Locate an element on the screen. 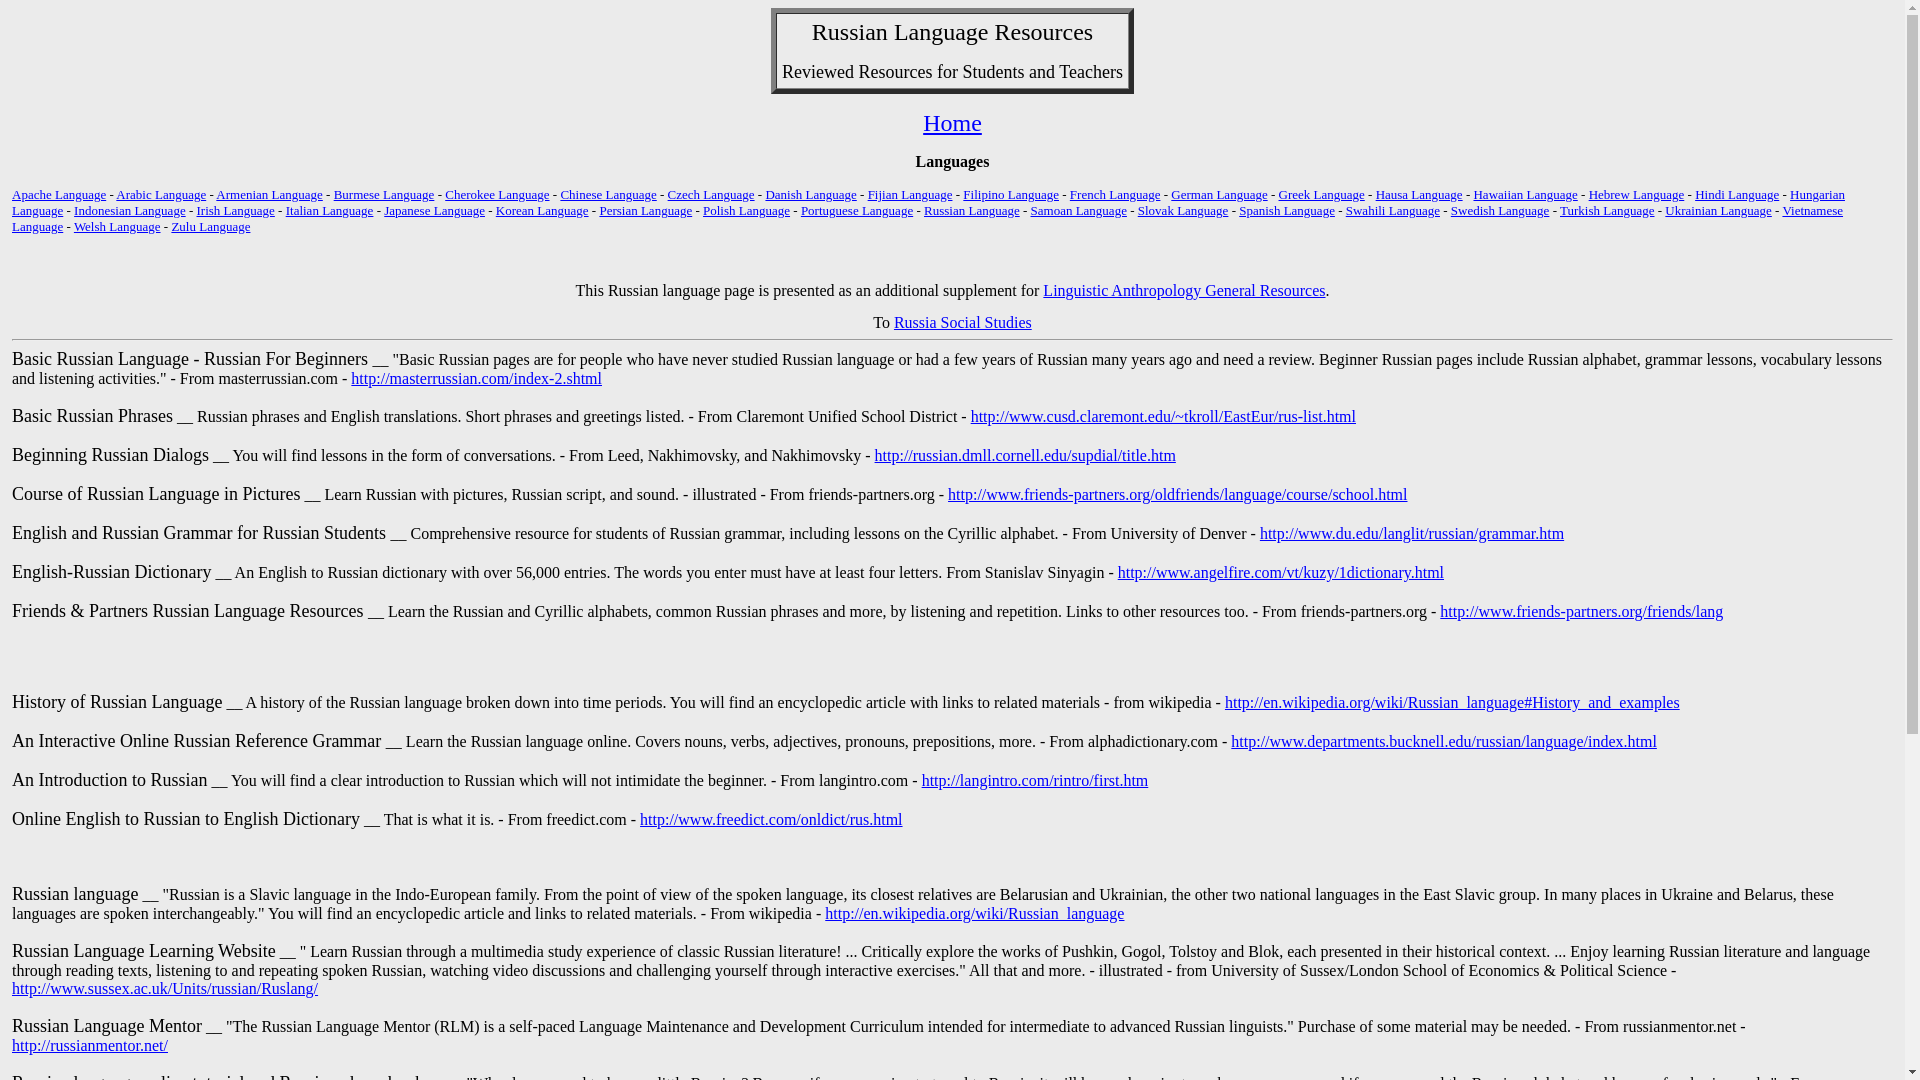 The image size is (1920, 1080). Slovak Language is located at coordinates (1183, 210).